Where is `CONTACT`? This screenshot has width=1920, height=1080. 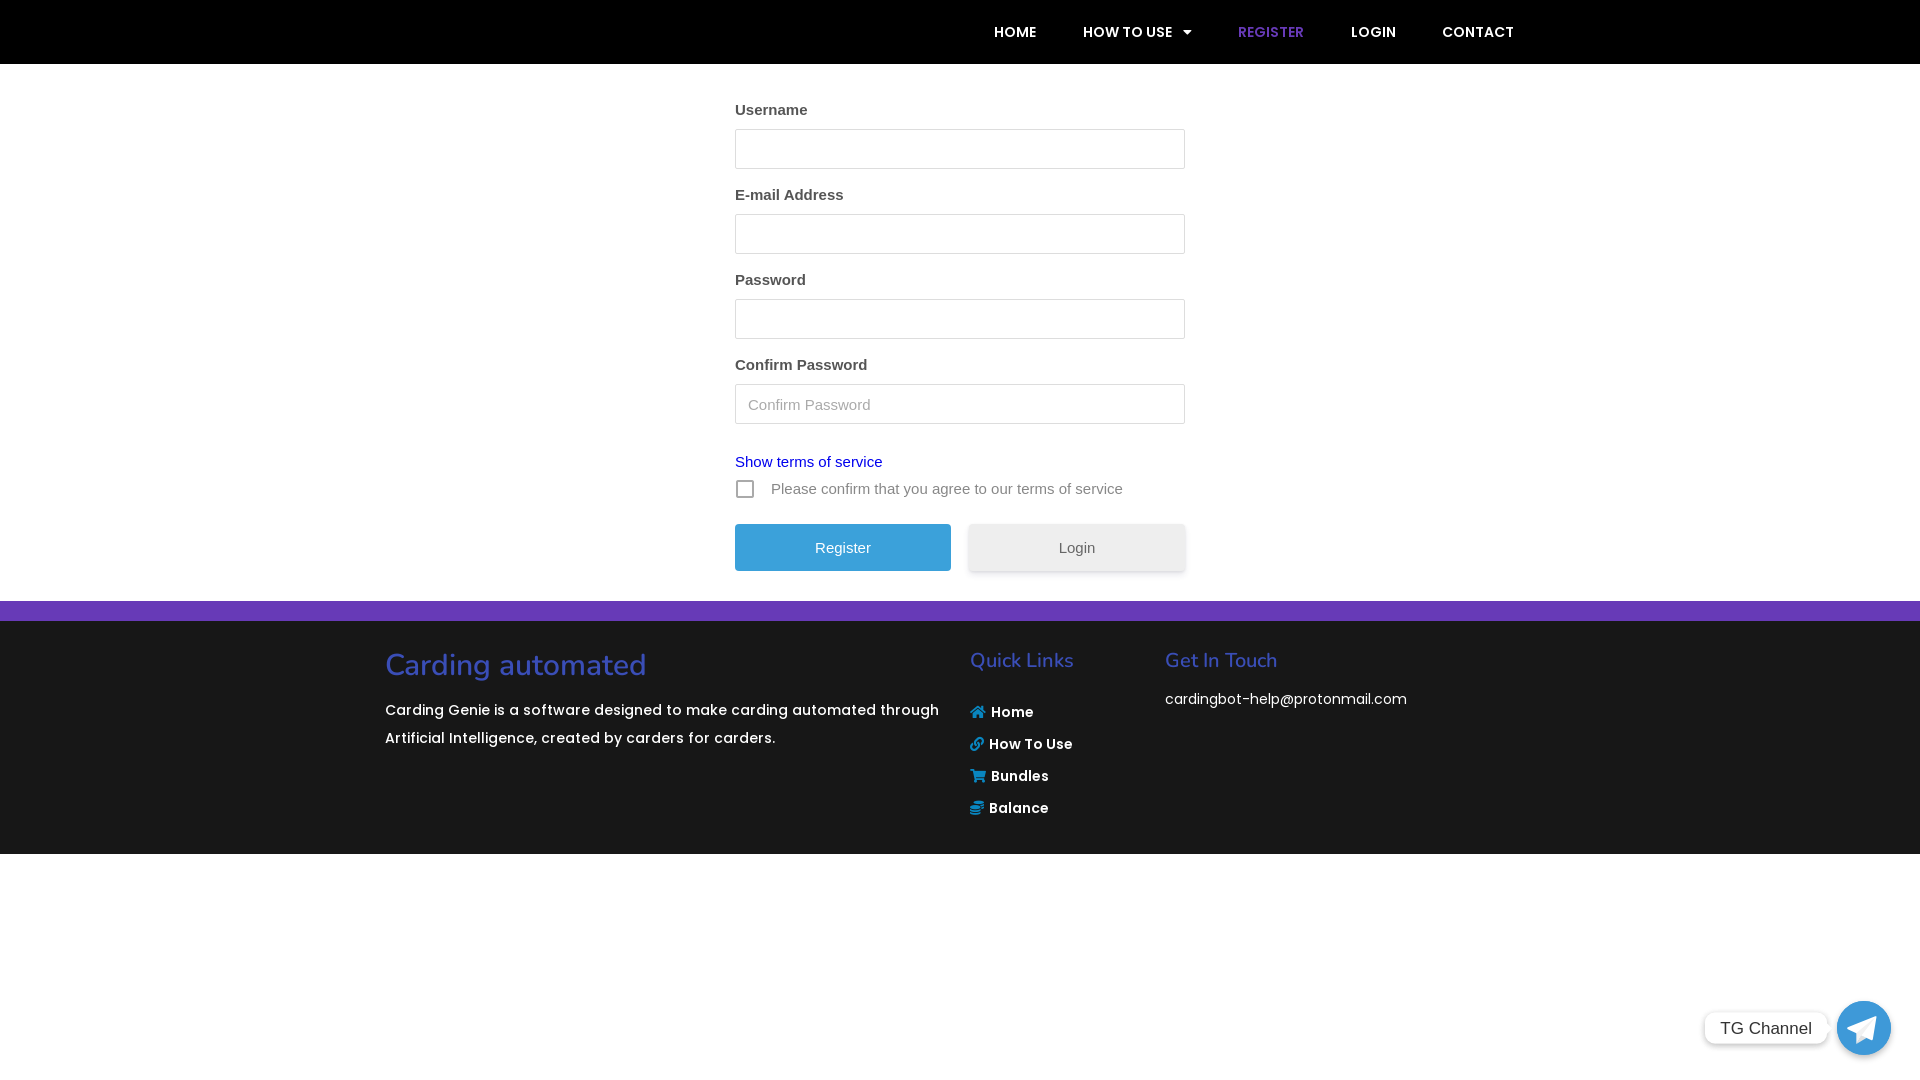 CONTACT is located at coordinates (1478, 32).